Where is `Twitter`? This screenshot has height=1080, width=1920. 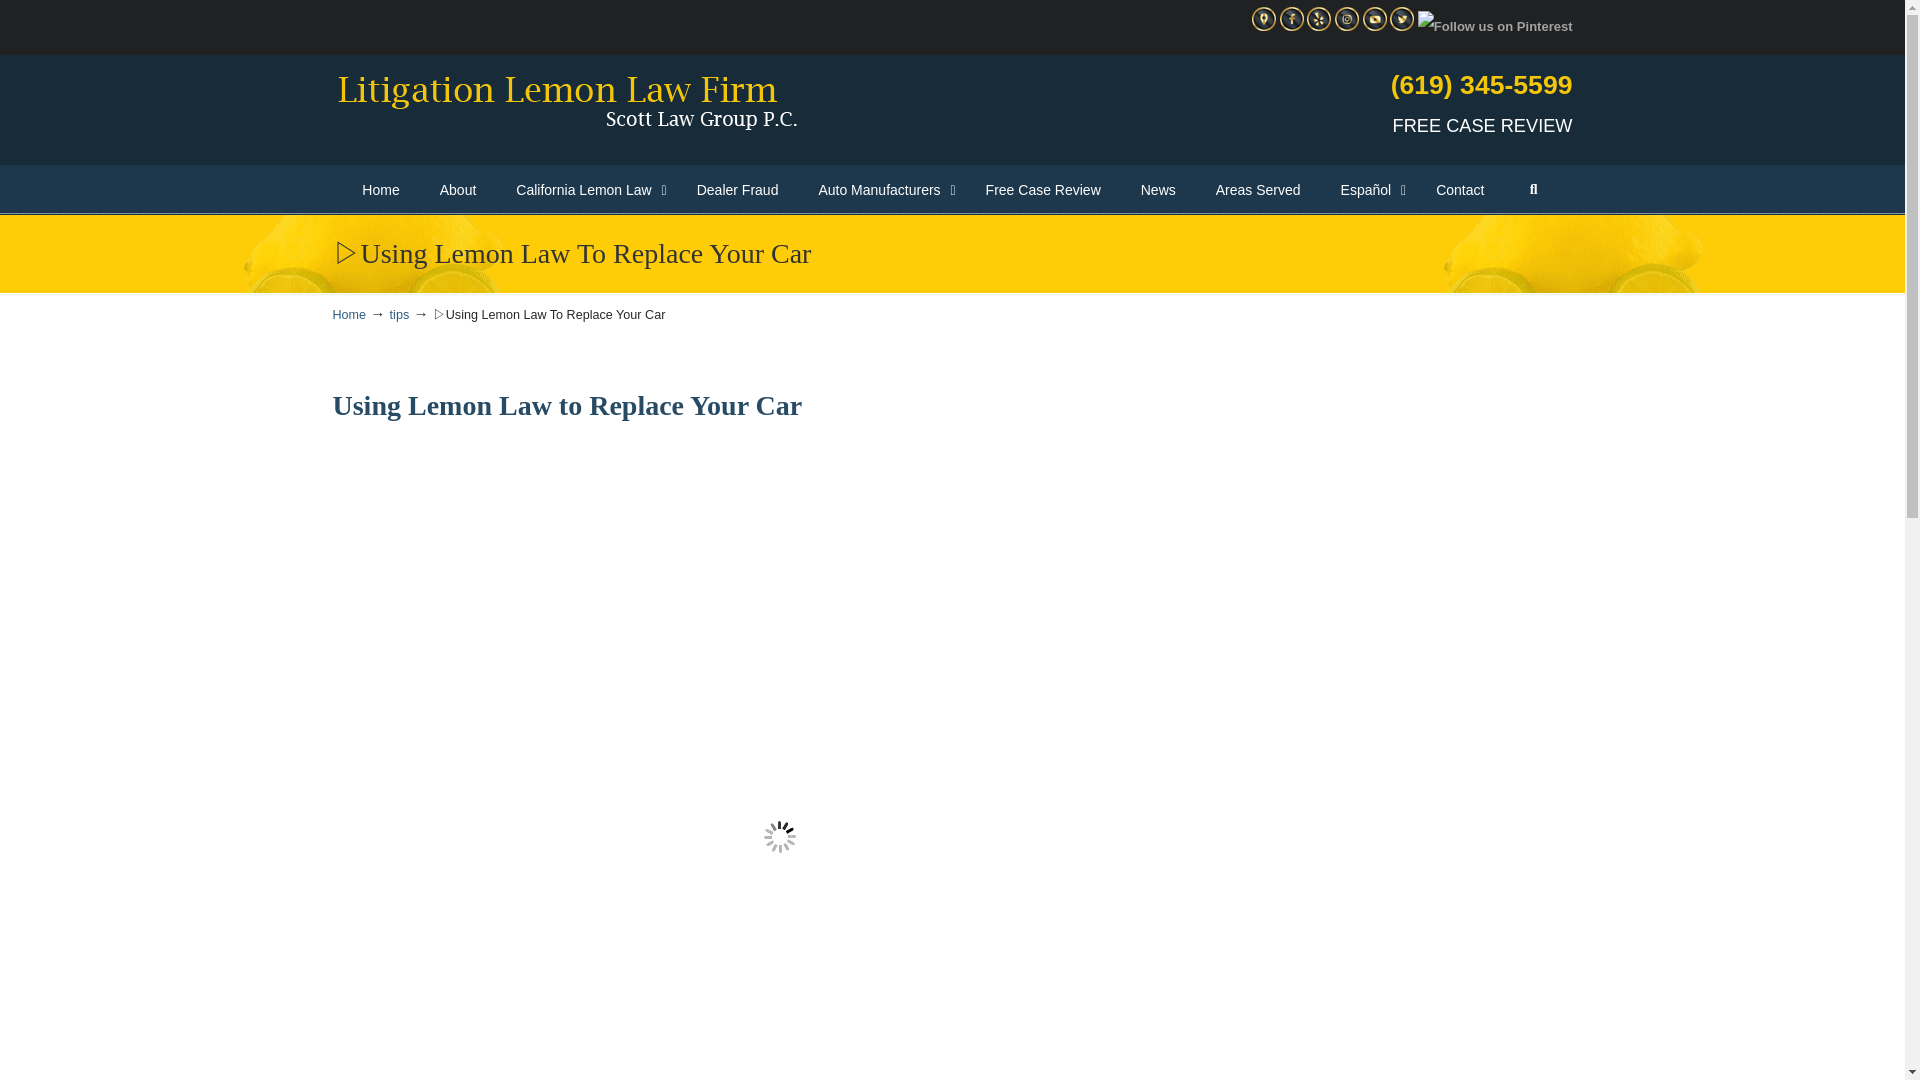 Twitter is located at coordinates (1402, 26).